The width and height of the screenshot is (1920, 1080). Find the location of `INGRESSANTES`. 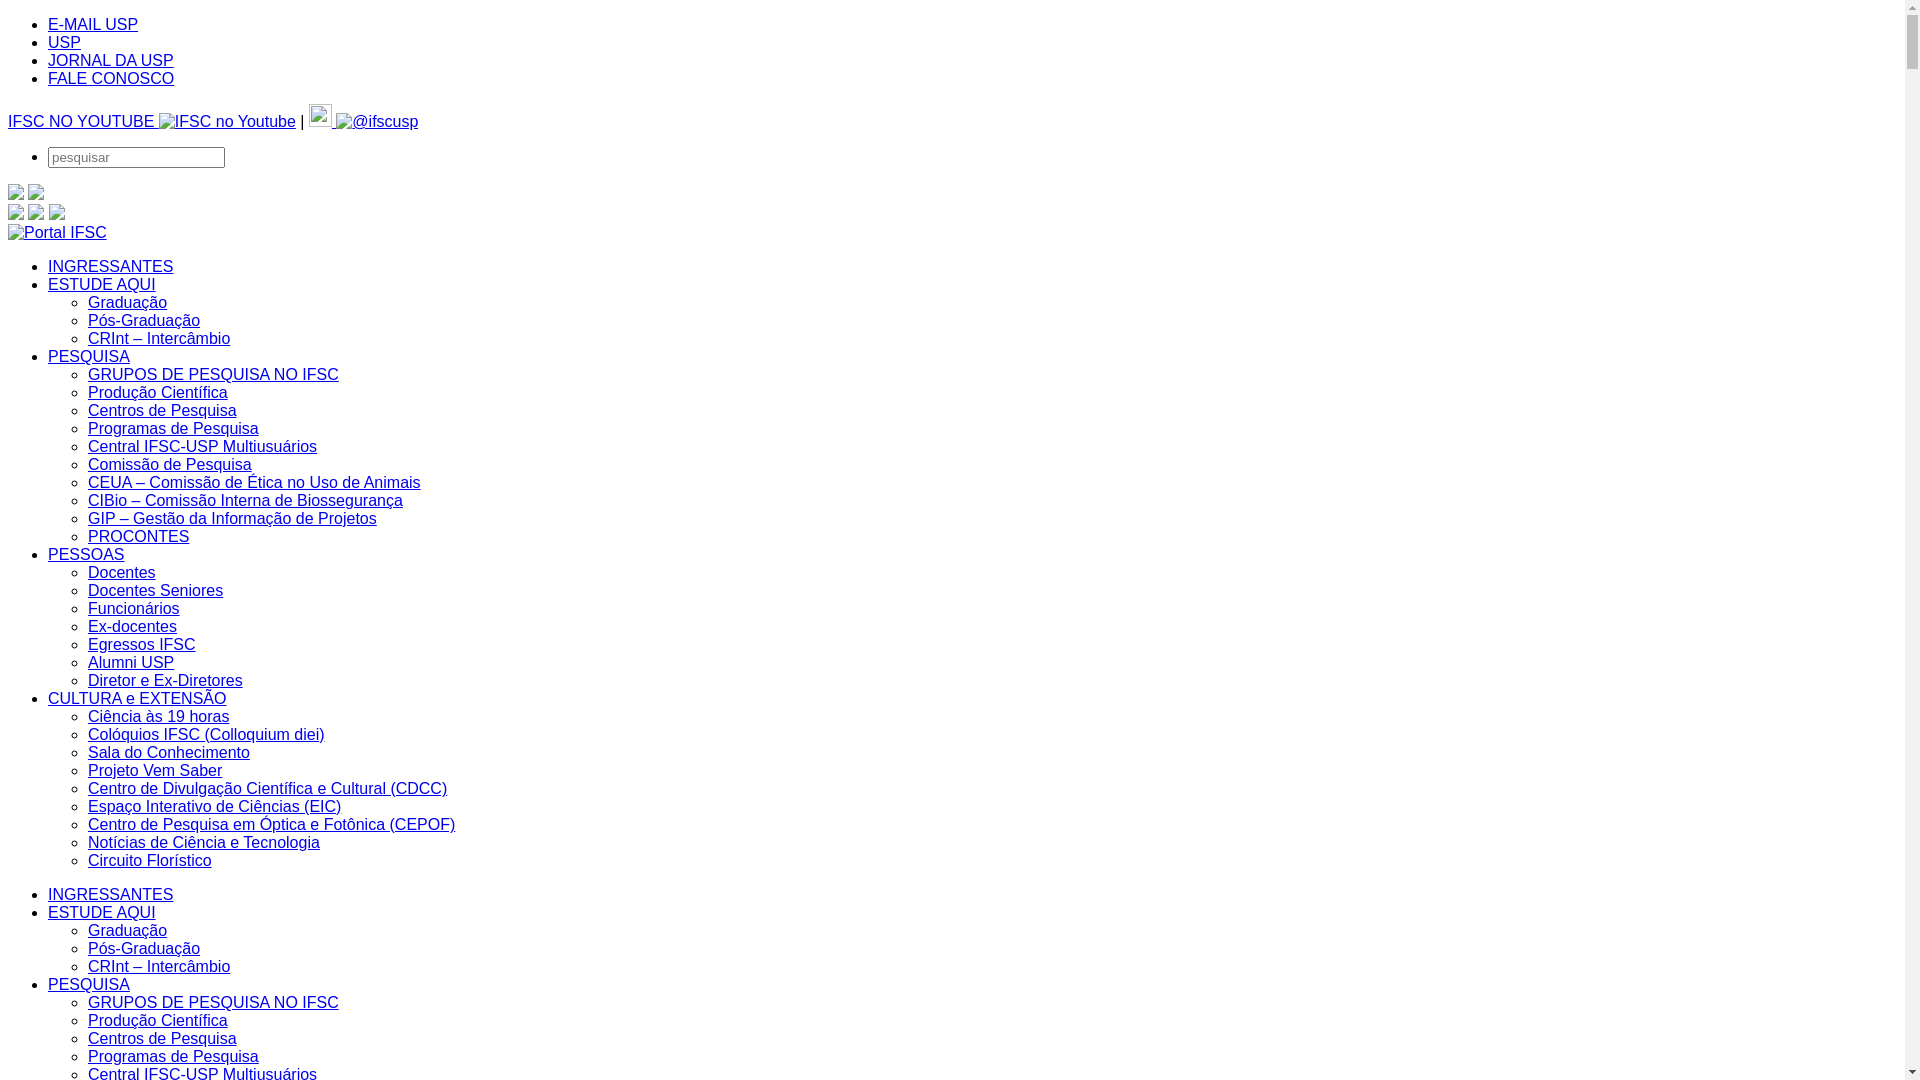

INGRESSANTES is located at coordinates (110, 894).